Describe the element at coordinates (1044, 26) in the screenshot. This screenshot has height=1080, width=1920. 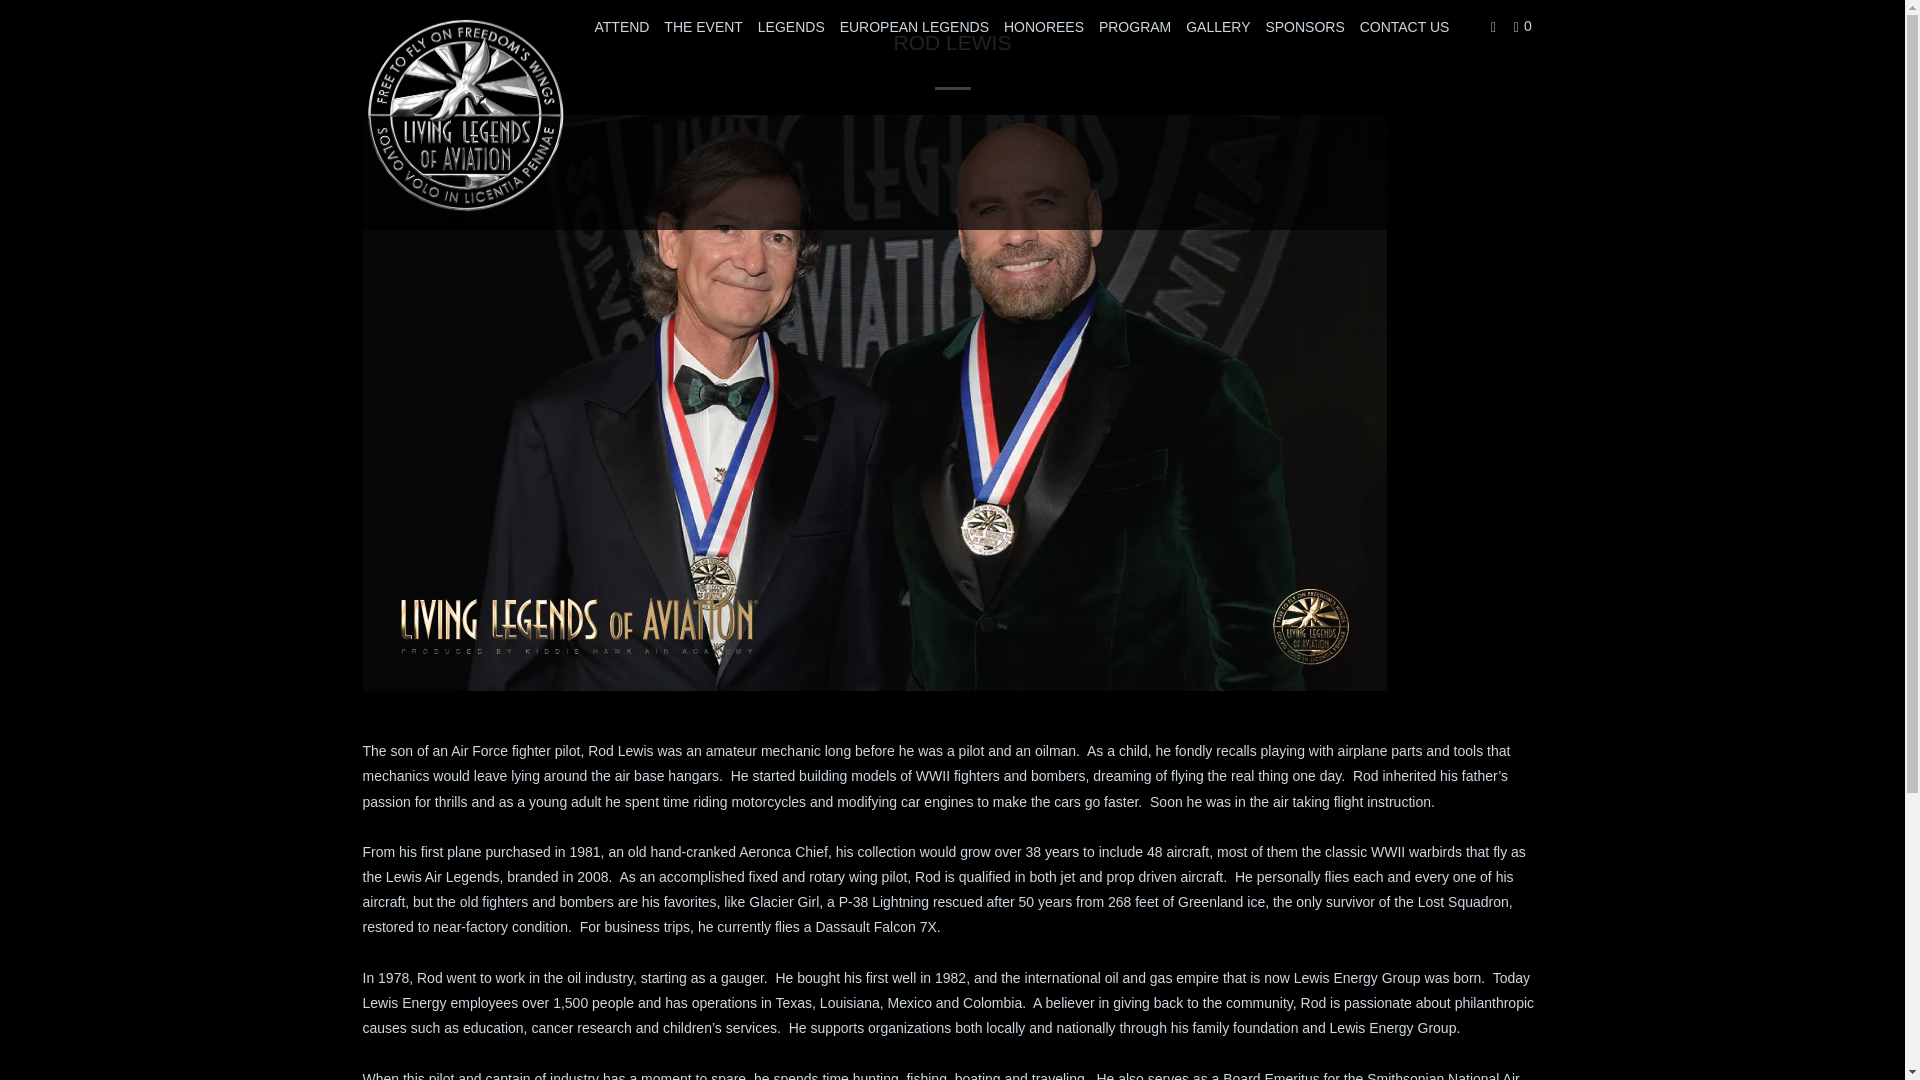
I see `HONOREES` at that location.